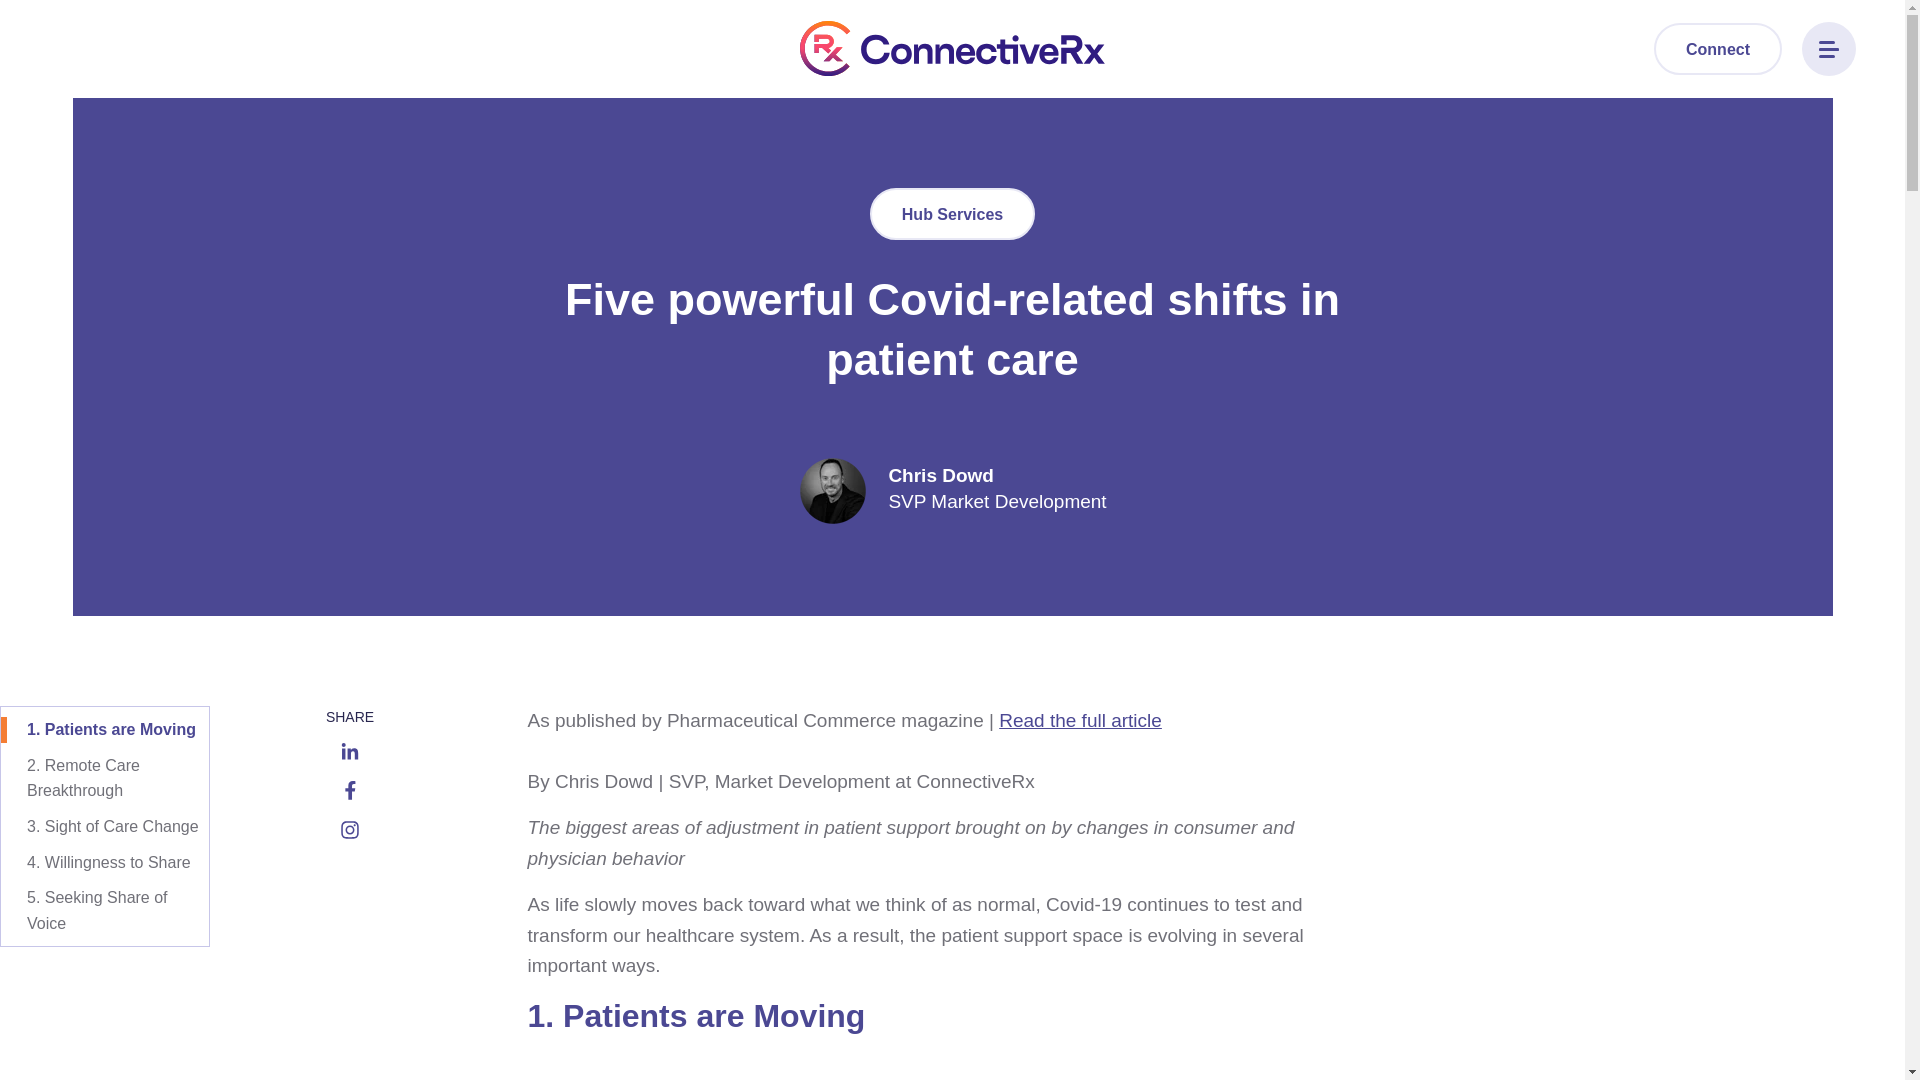  Describe the element at coordinates (105, 862) in the screenshot. I see `4. Willingness to Share` at that location.